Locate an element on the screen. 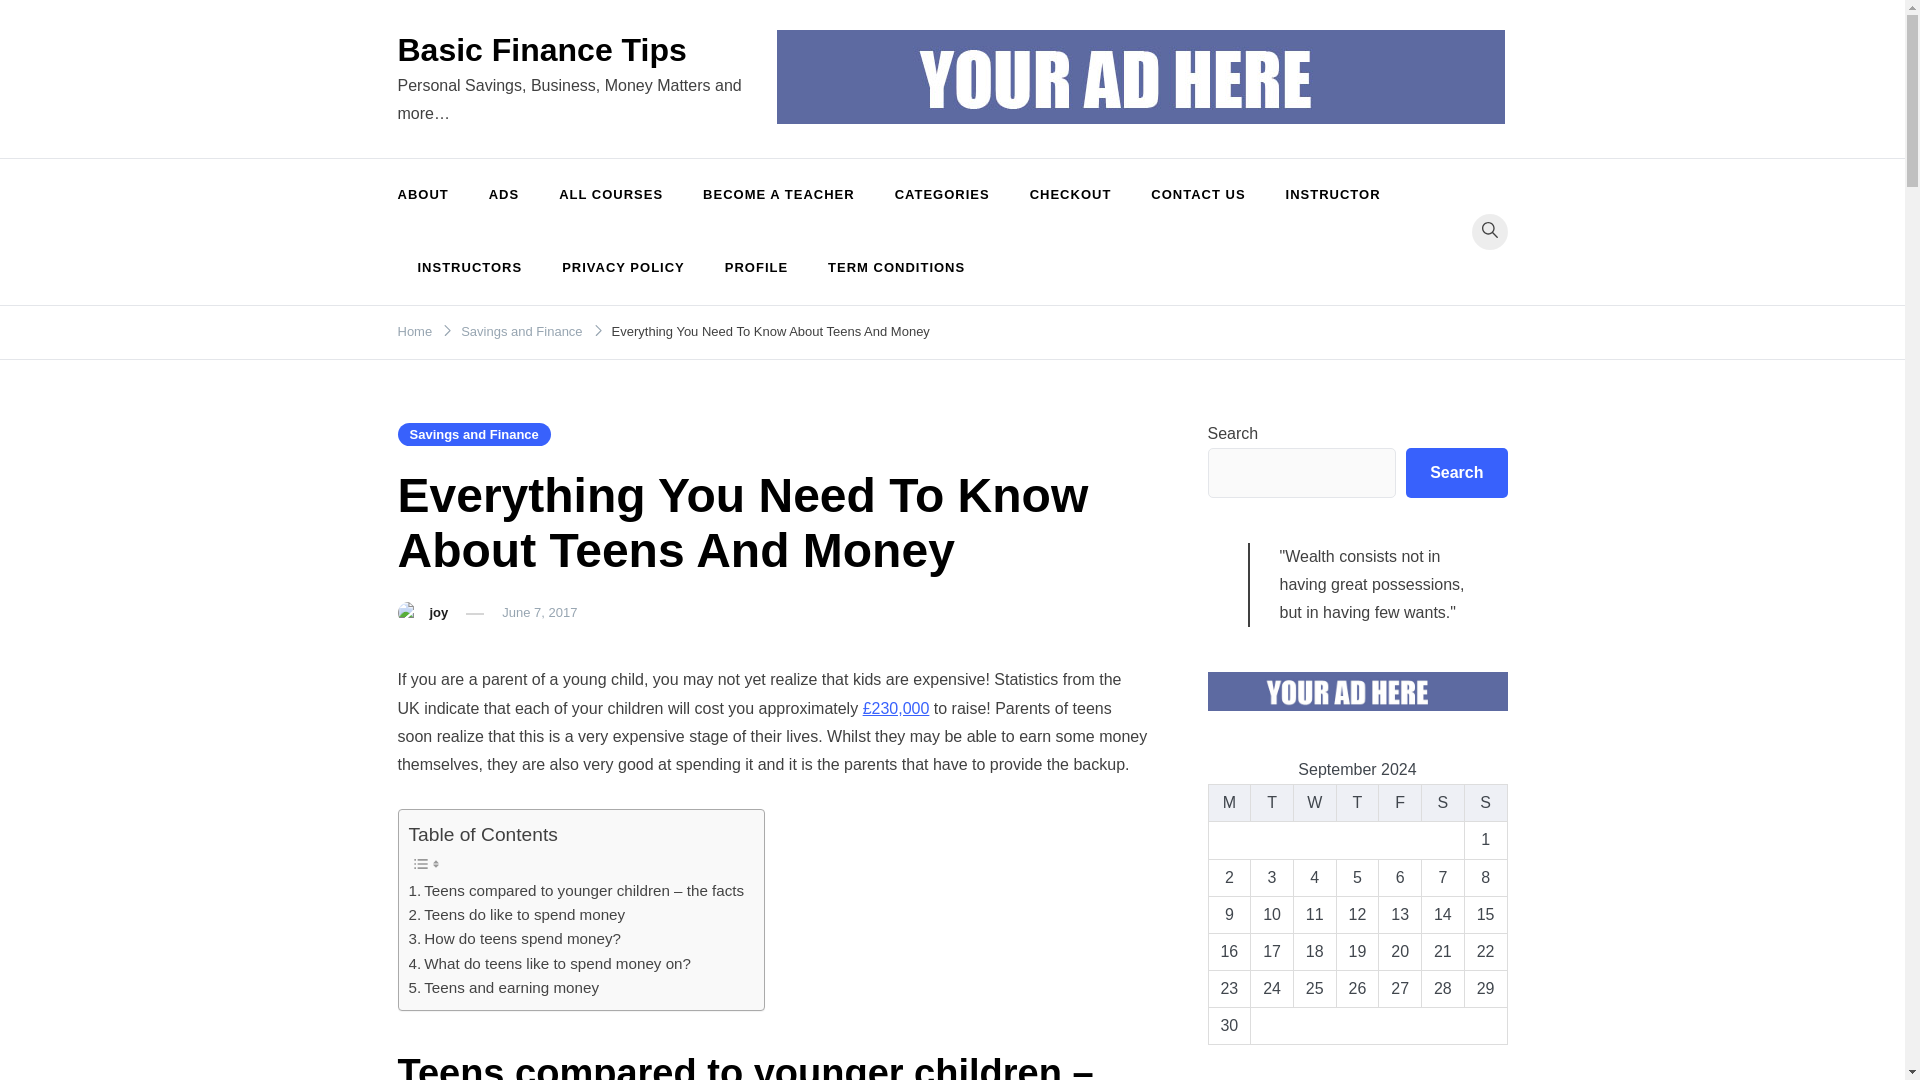 This screenshot has height=1080, width=1920. ADS is located at coordinates (504, 195).